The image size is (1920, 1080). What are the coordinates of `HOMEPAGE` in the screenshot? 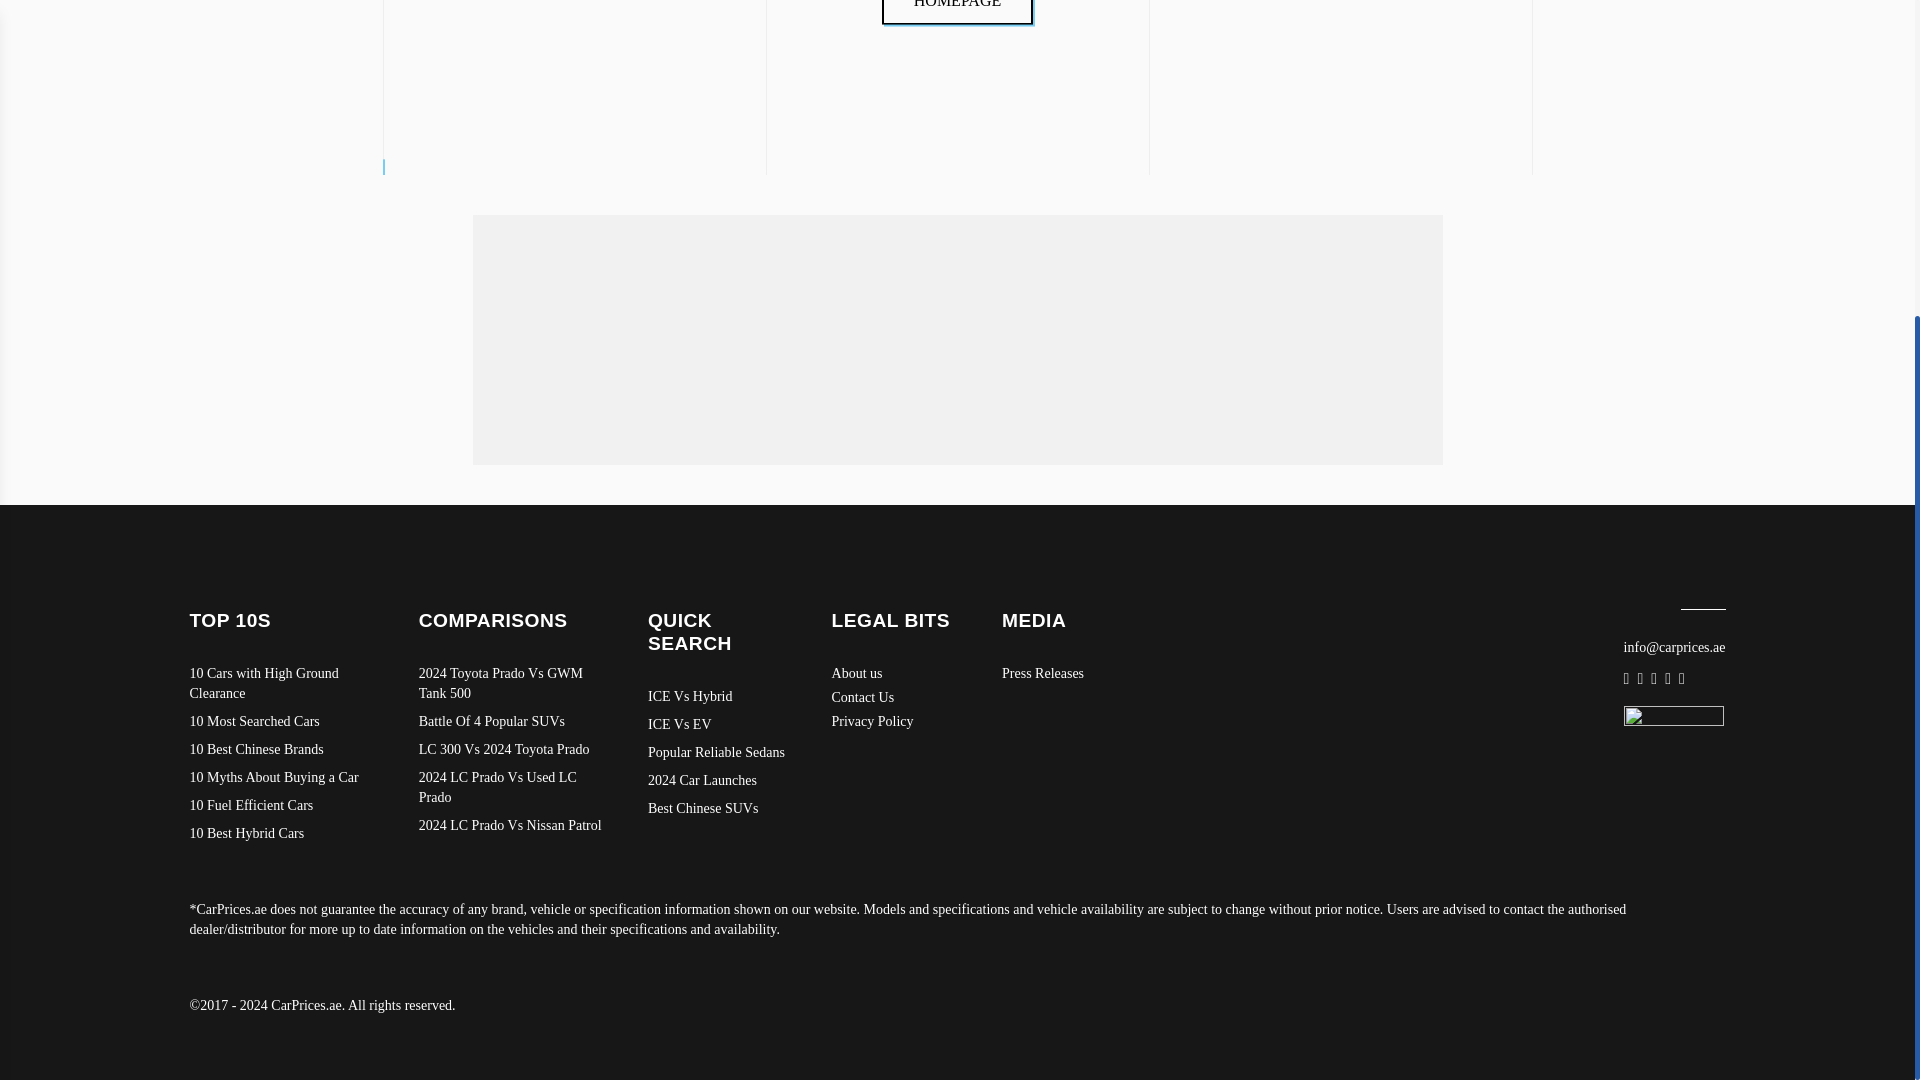 It's located at (957, 10).